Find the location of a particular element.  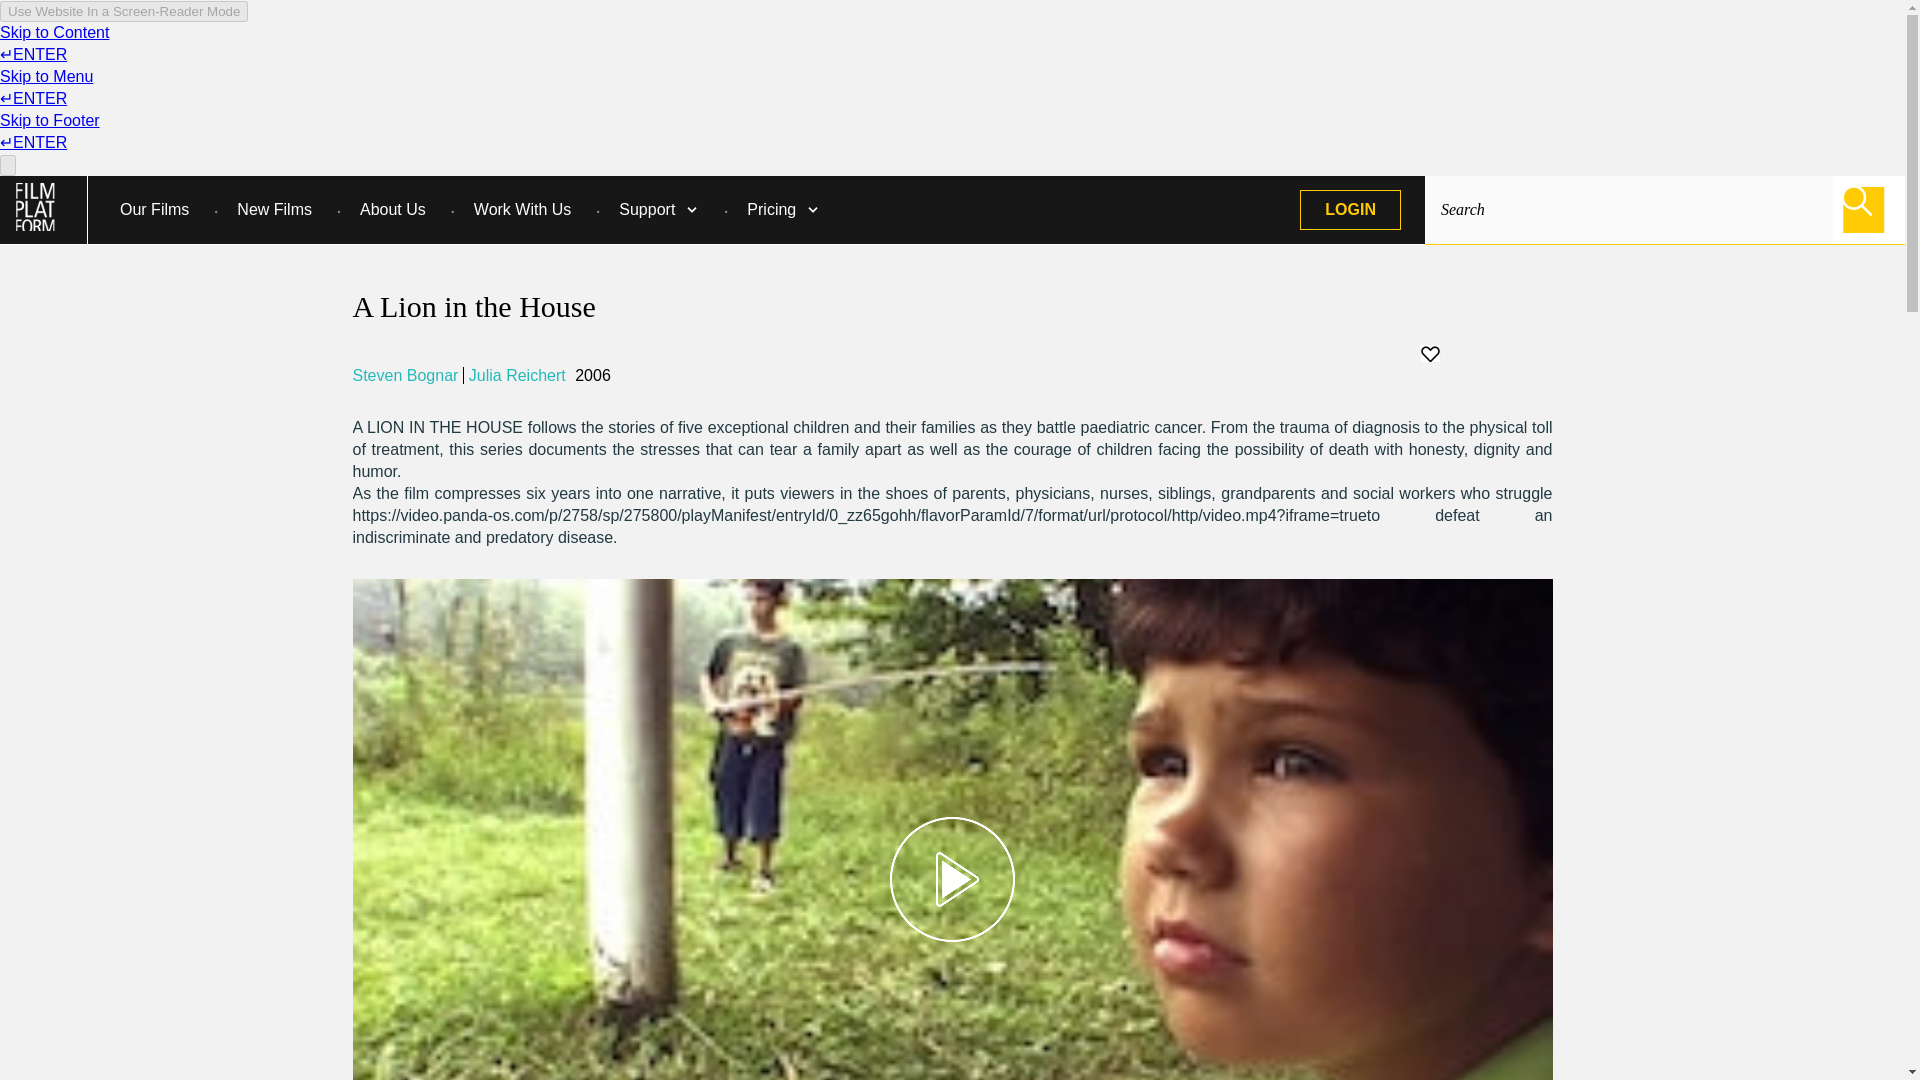

Work With Us is located at coordinates (522, 210).